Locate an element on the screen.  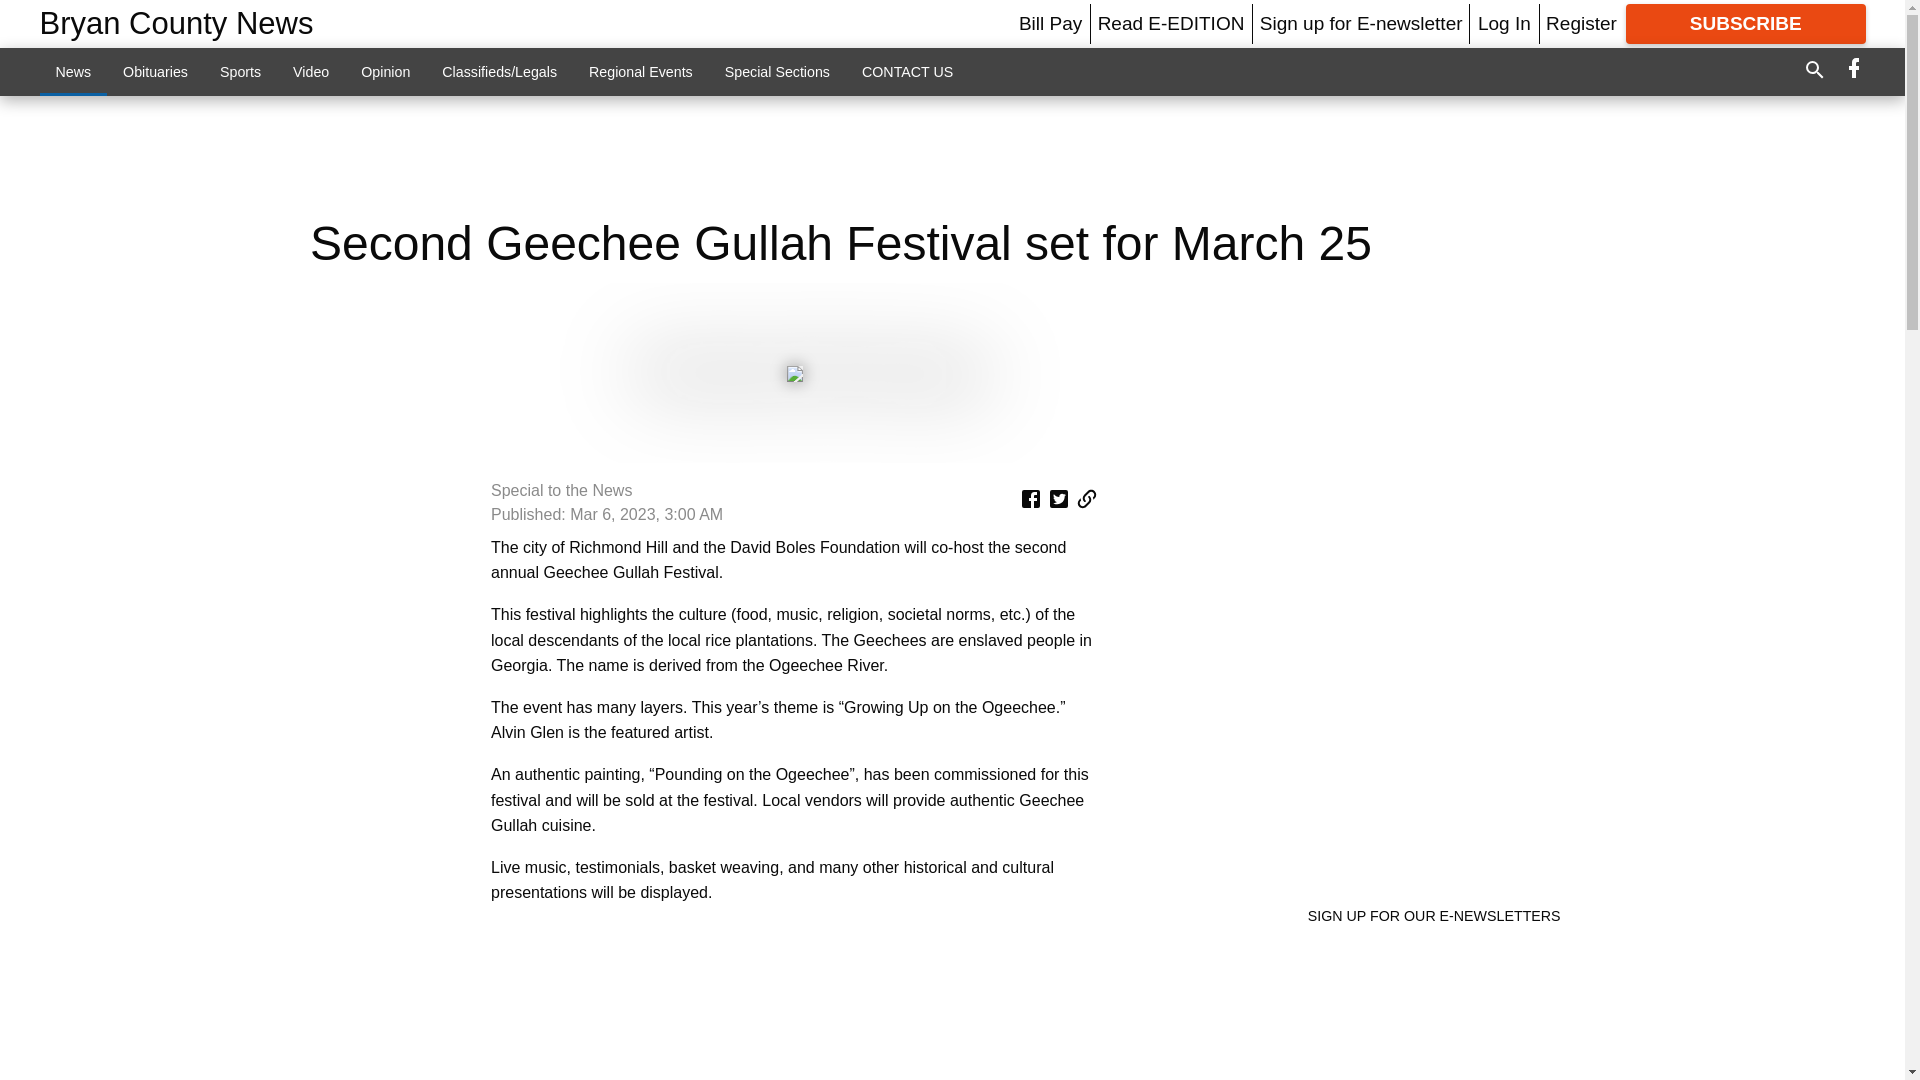
SUBSCRIBE is located at coordinates (1746, 24).